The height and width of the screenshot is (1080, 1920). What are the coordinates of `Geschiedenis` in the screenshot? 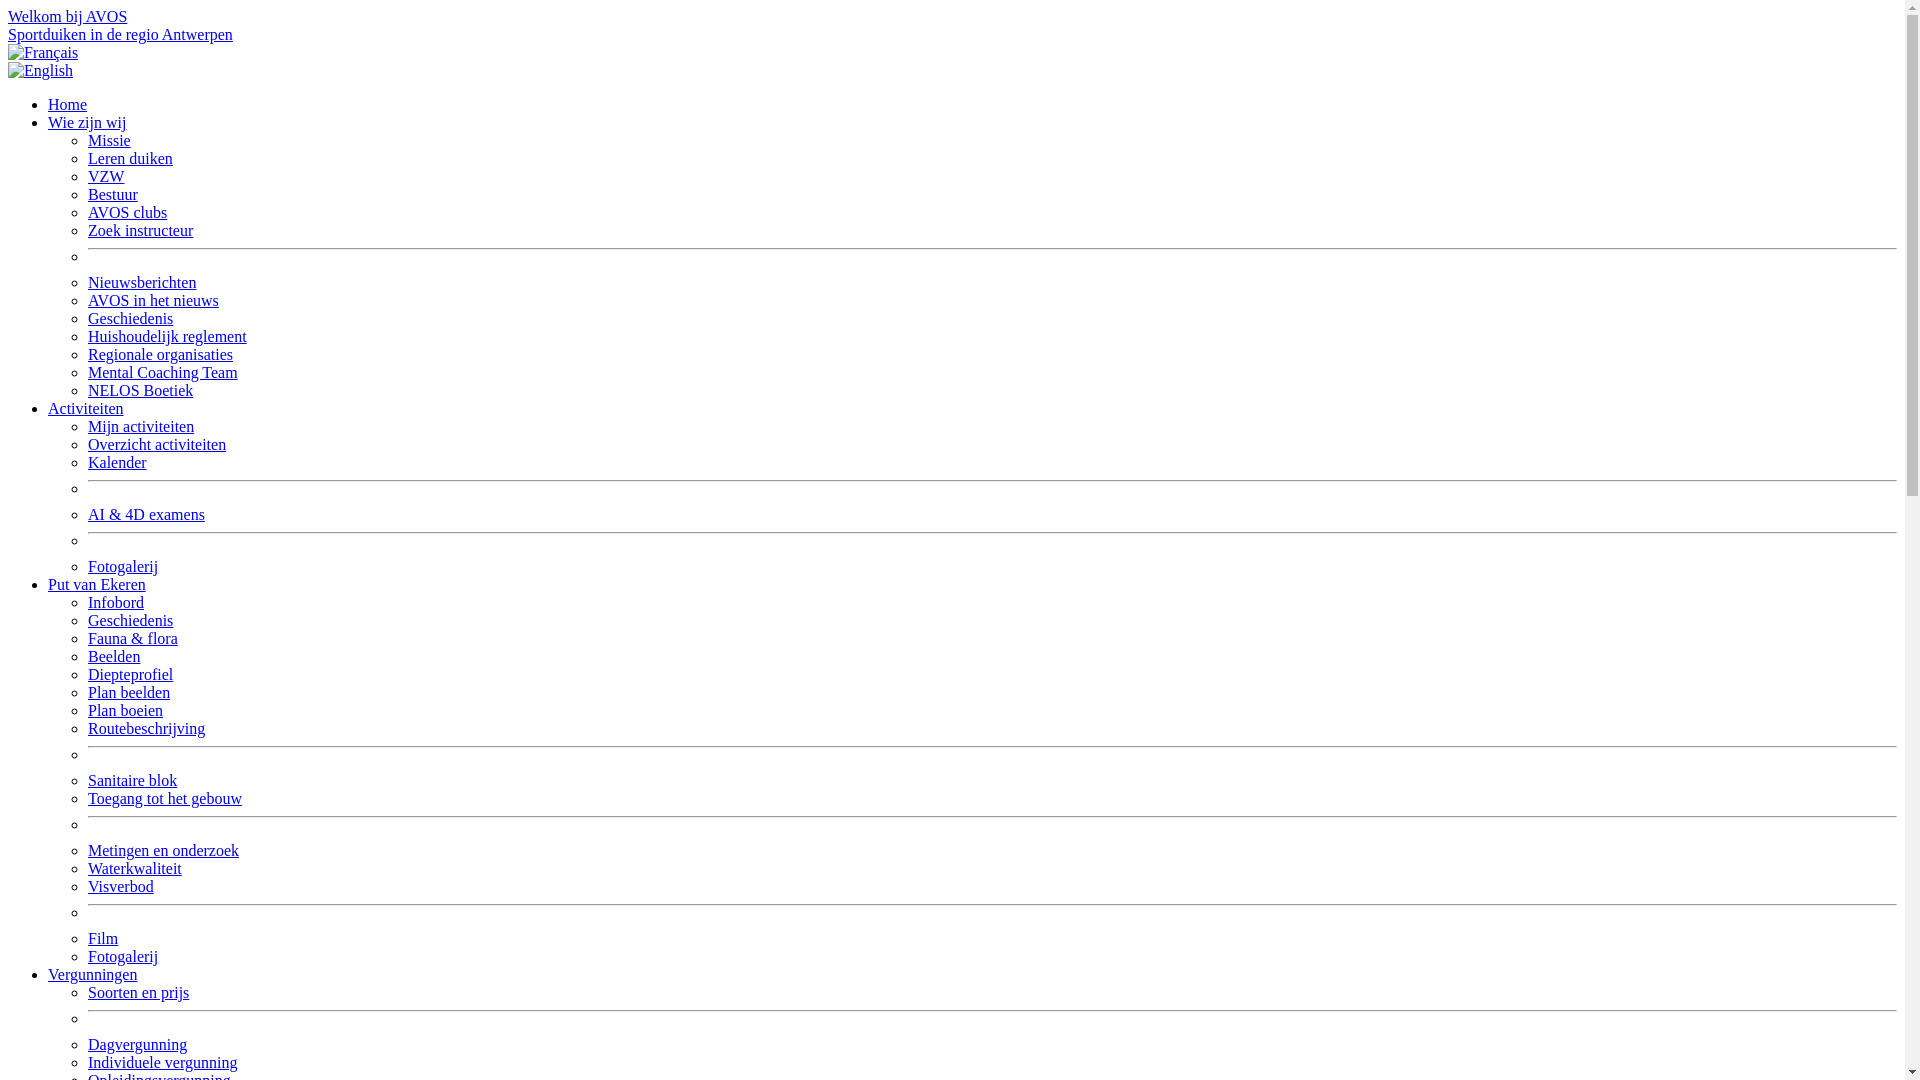 It's located at (130, 318).